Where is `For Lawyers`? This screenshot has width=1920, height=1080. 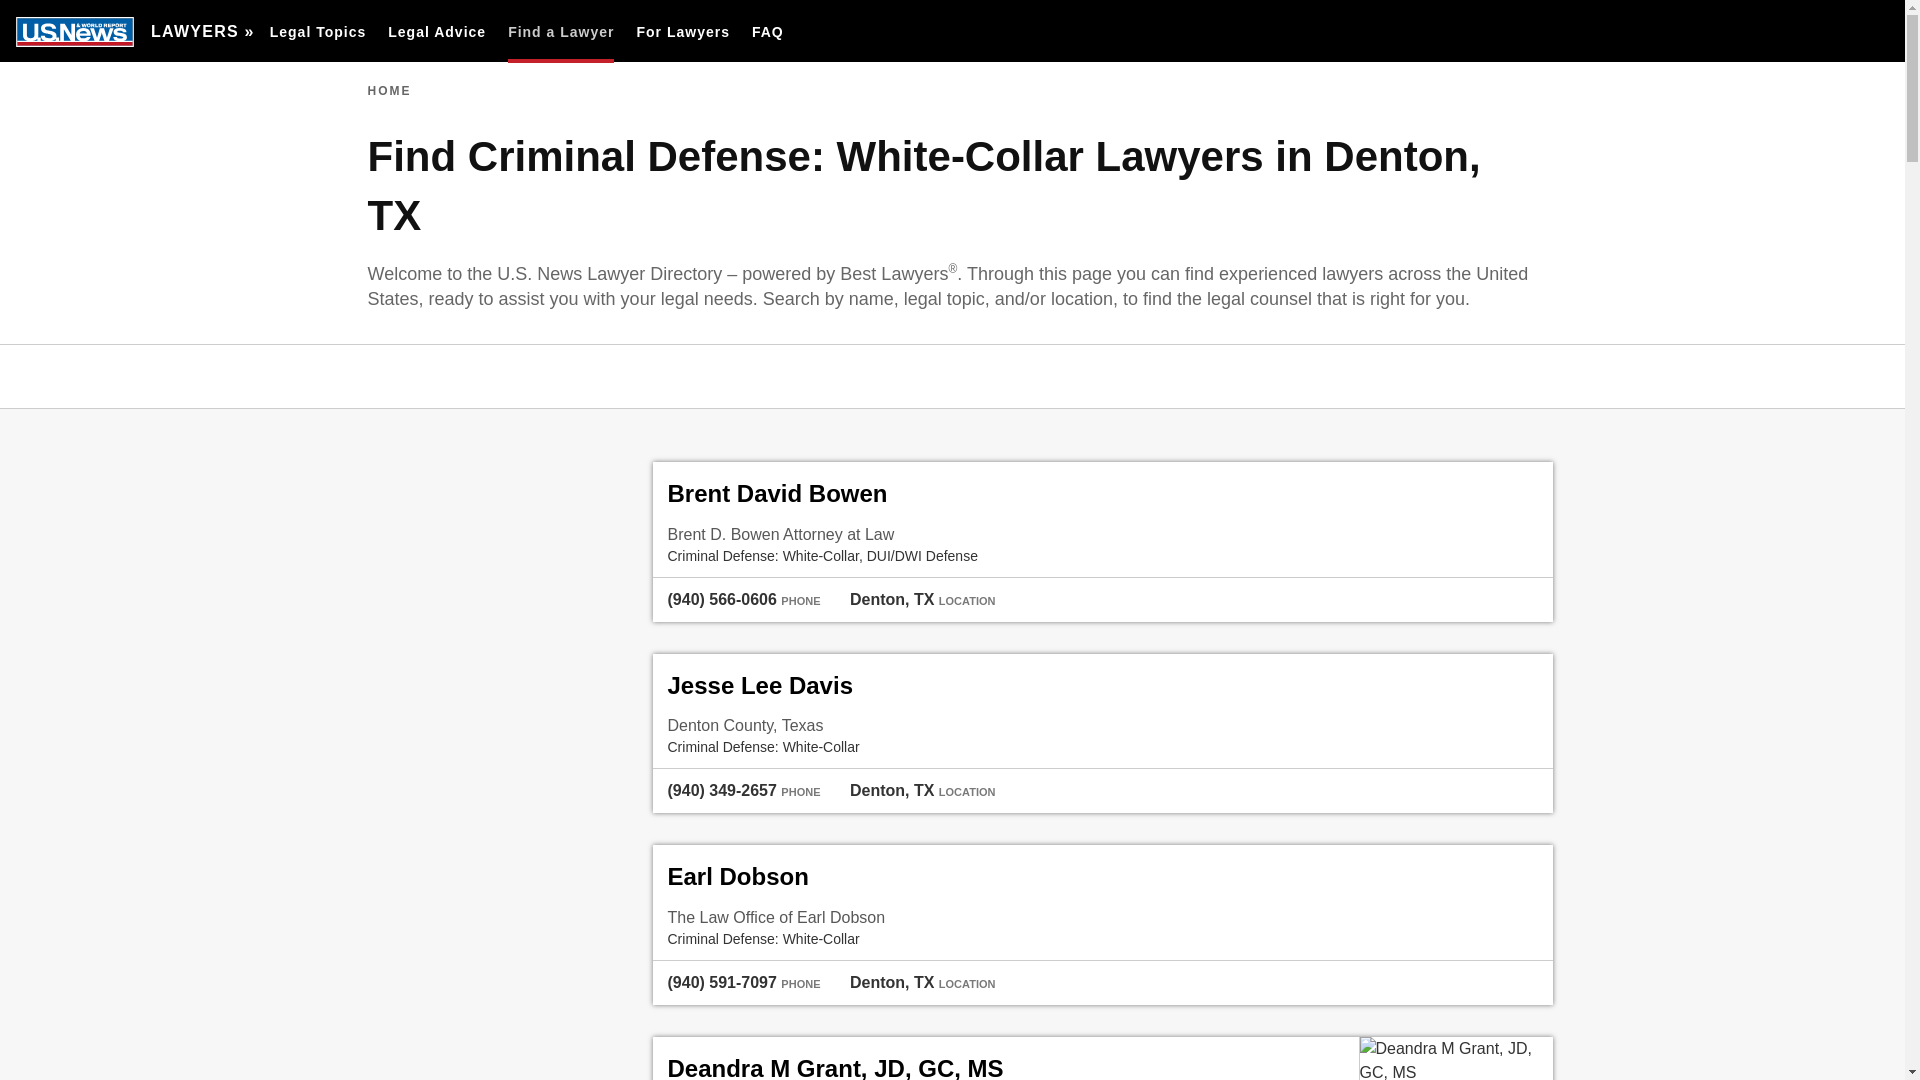 For Lawyers is located at coordinates (682, 31).